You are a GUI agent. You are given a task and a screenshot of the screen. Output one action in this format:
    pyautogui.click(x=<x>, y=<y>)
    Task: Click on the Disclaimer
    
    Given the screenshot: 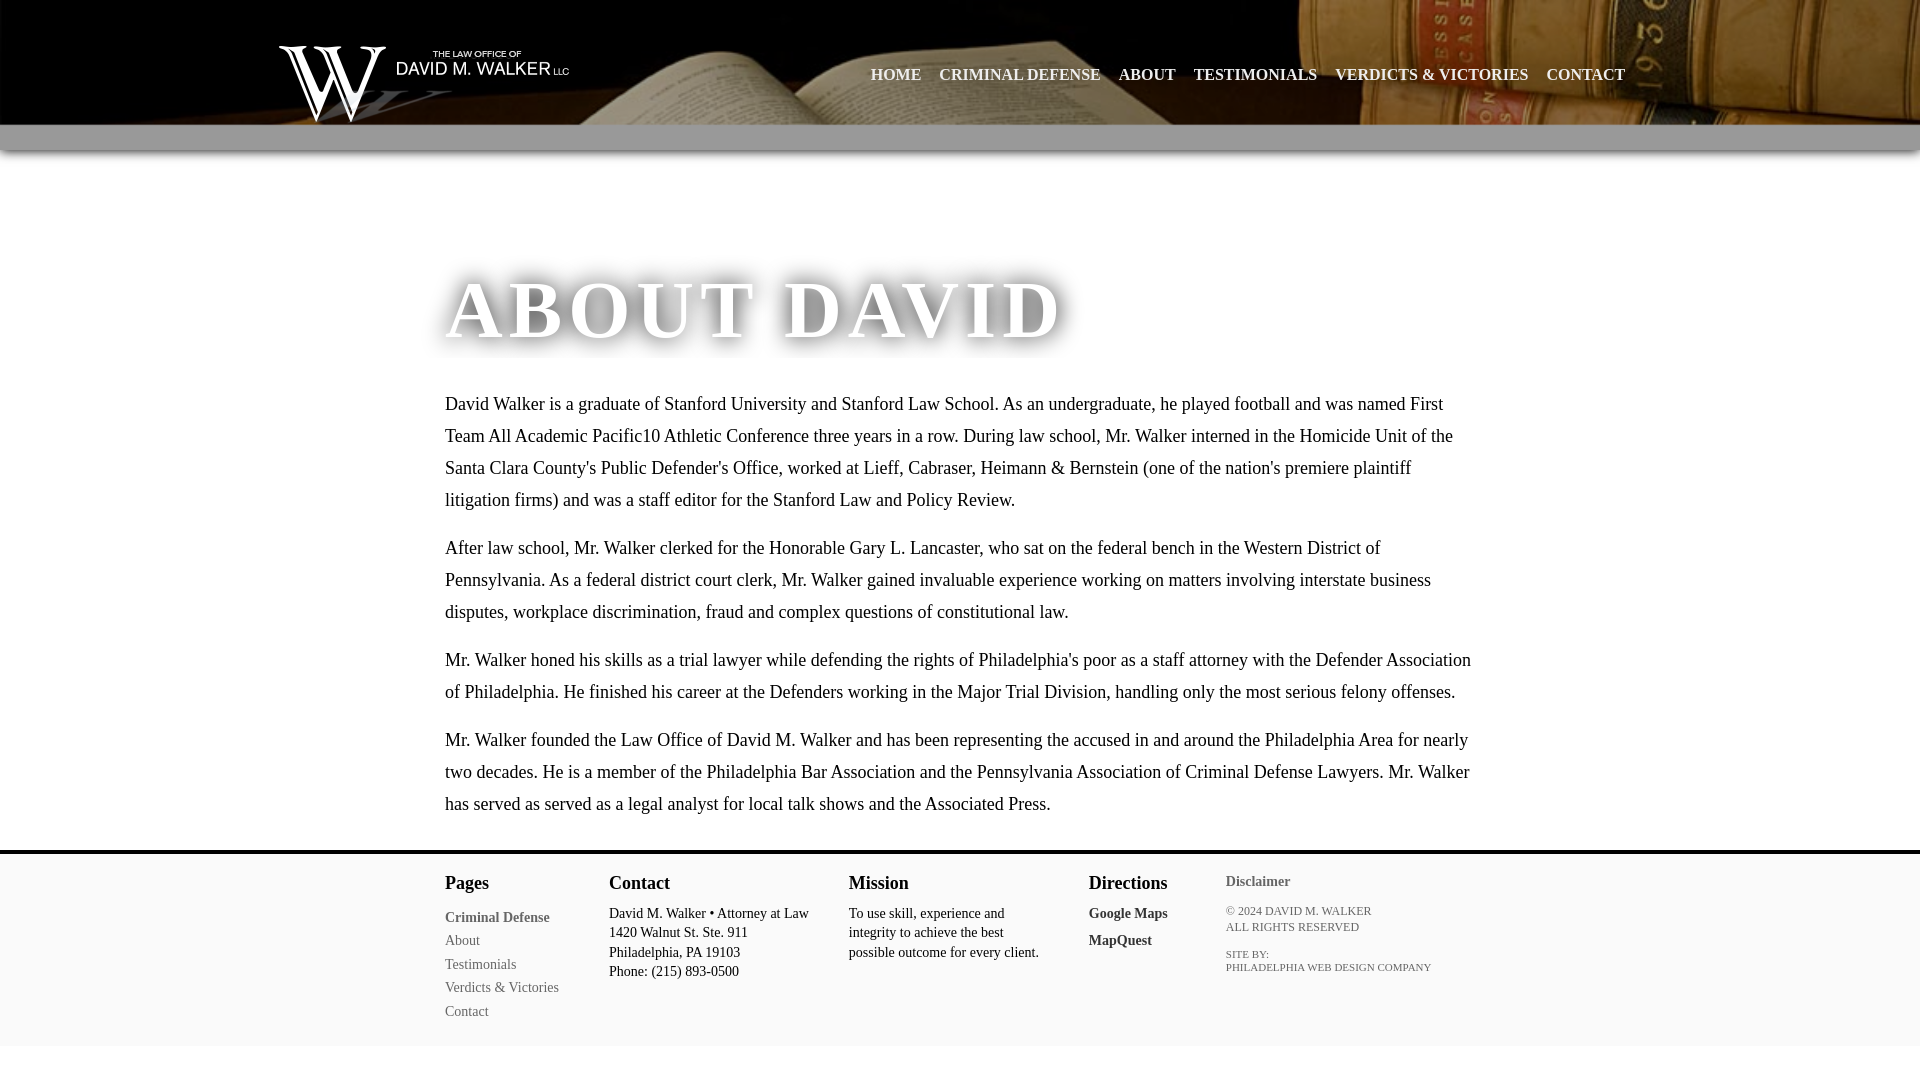 What is the action you would take?
    pyautogui.click(x=1258, y=880)
    